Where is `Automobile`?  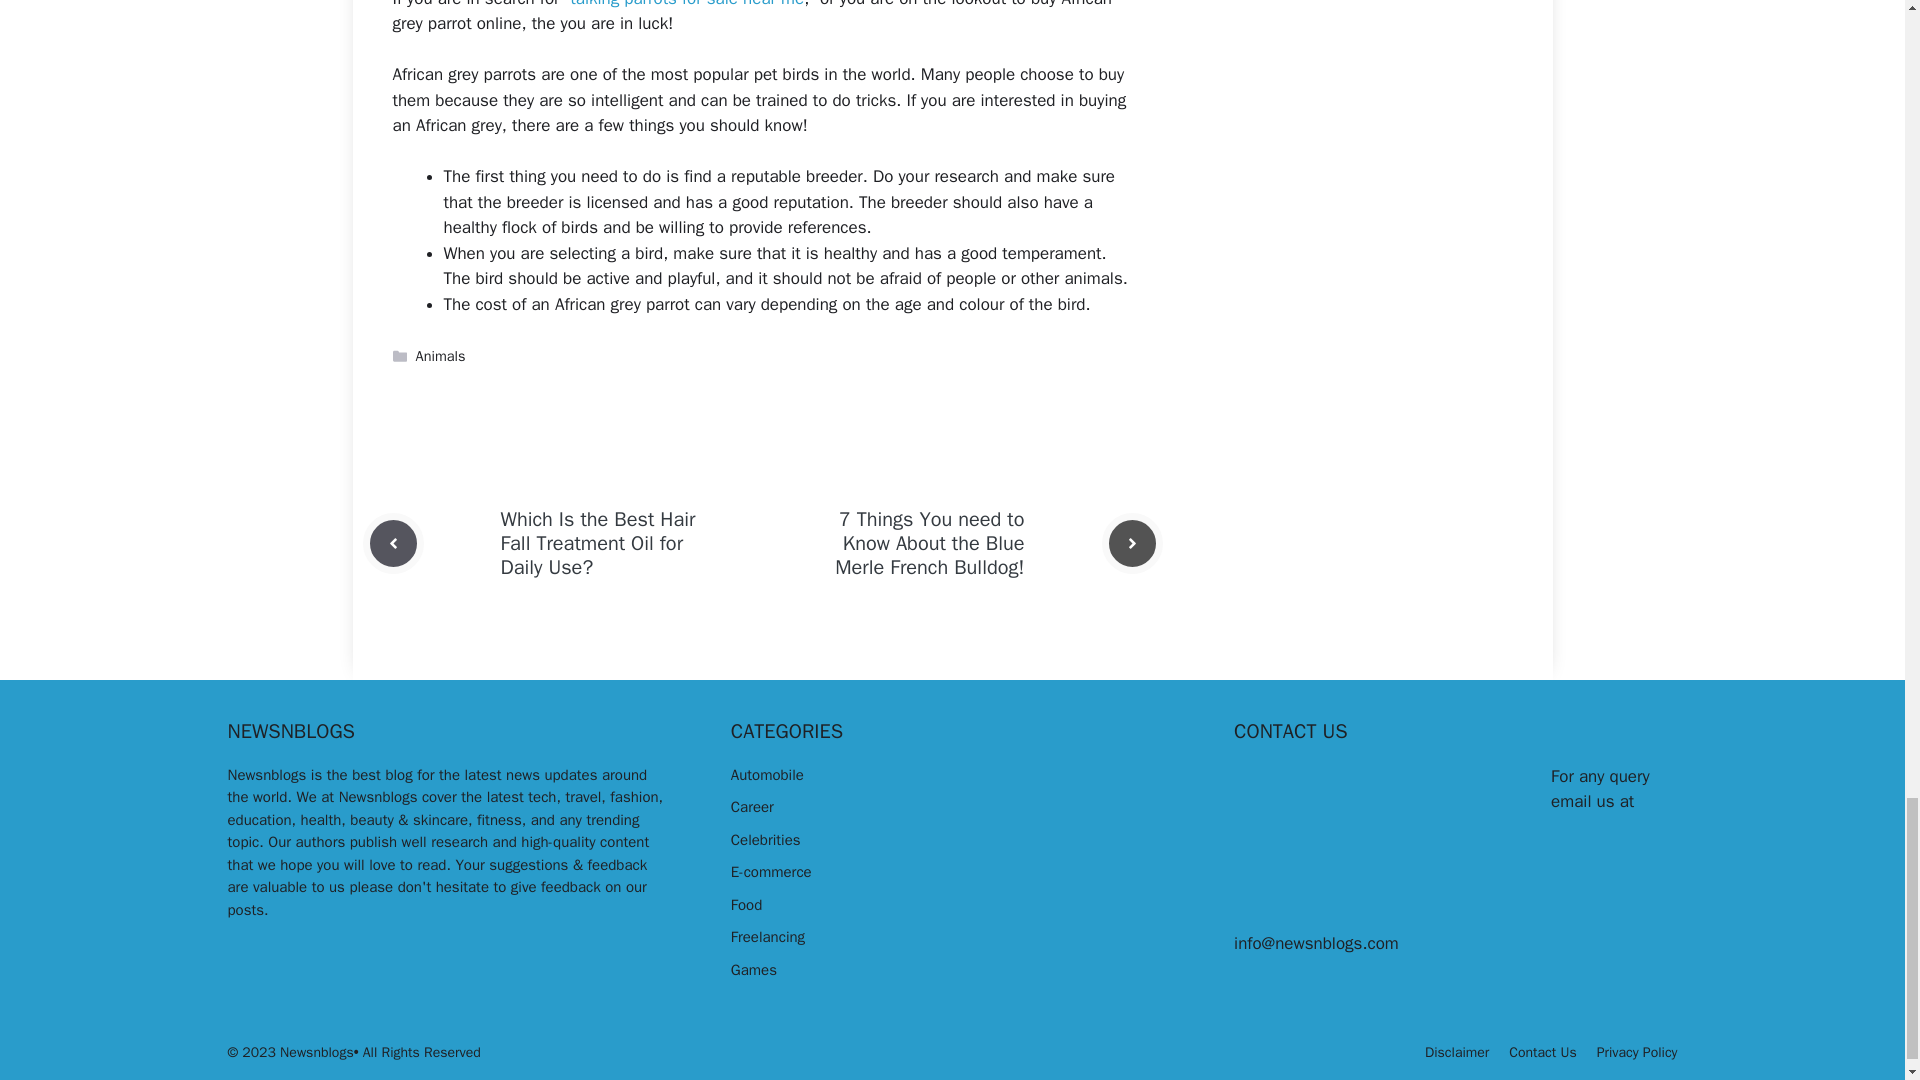 Automobile is located at coordinates (768, 774).